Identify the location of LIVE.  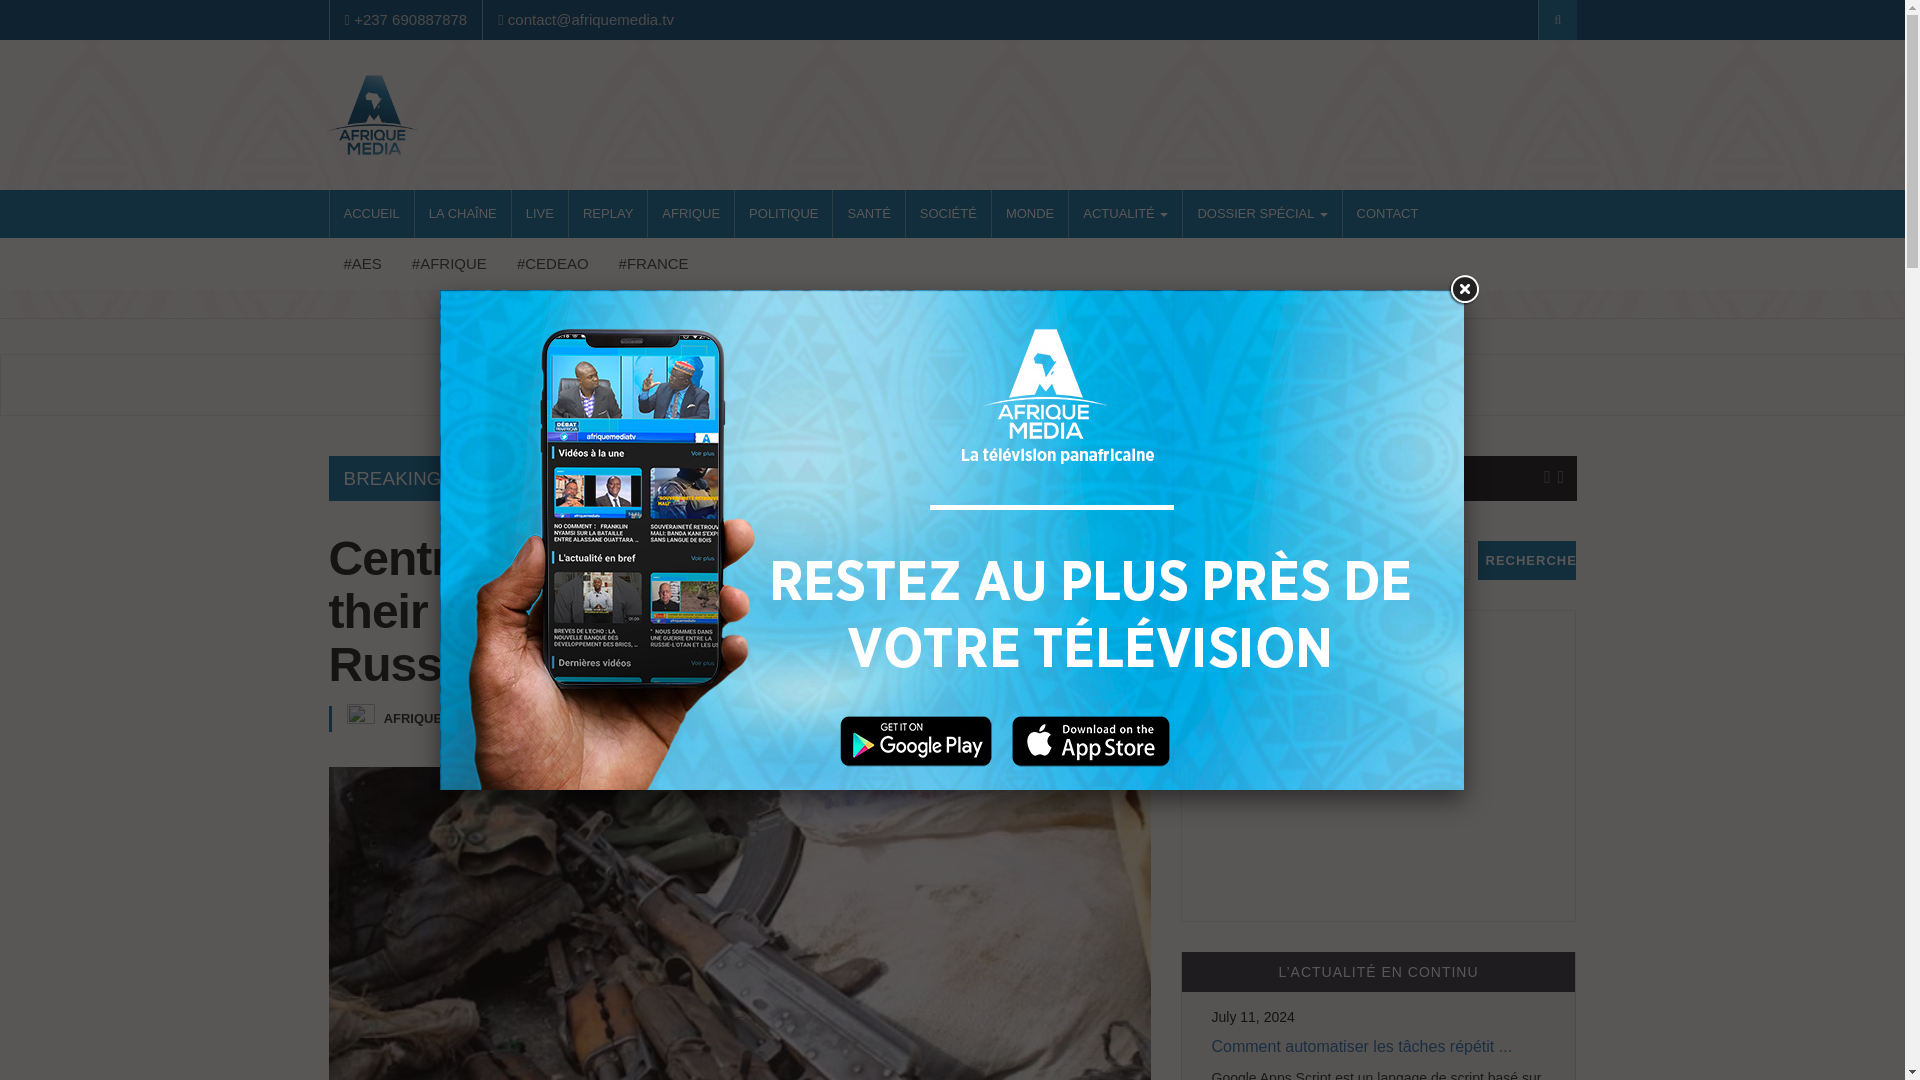
(540, 214).